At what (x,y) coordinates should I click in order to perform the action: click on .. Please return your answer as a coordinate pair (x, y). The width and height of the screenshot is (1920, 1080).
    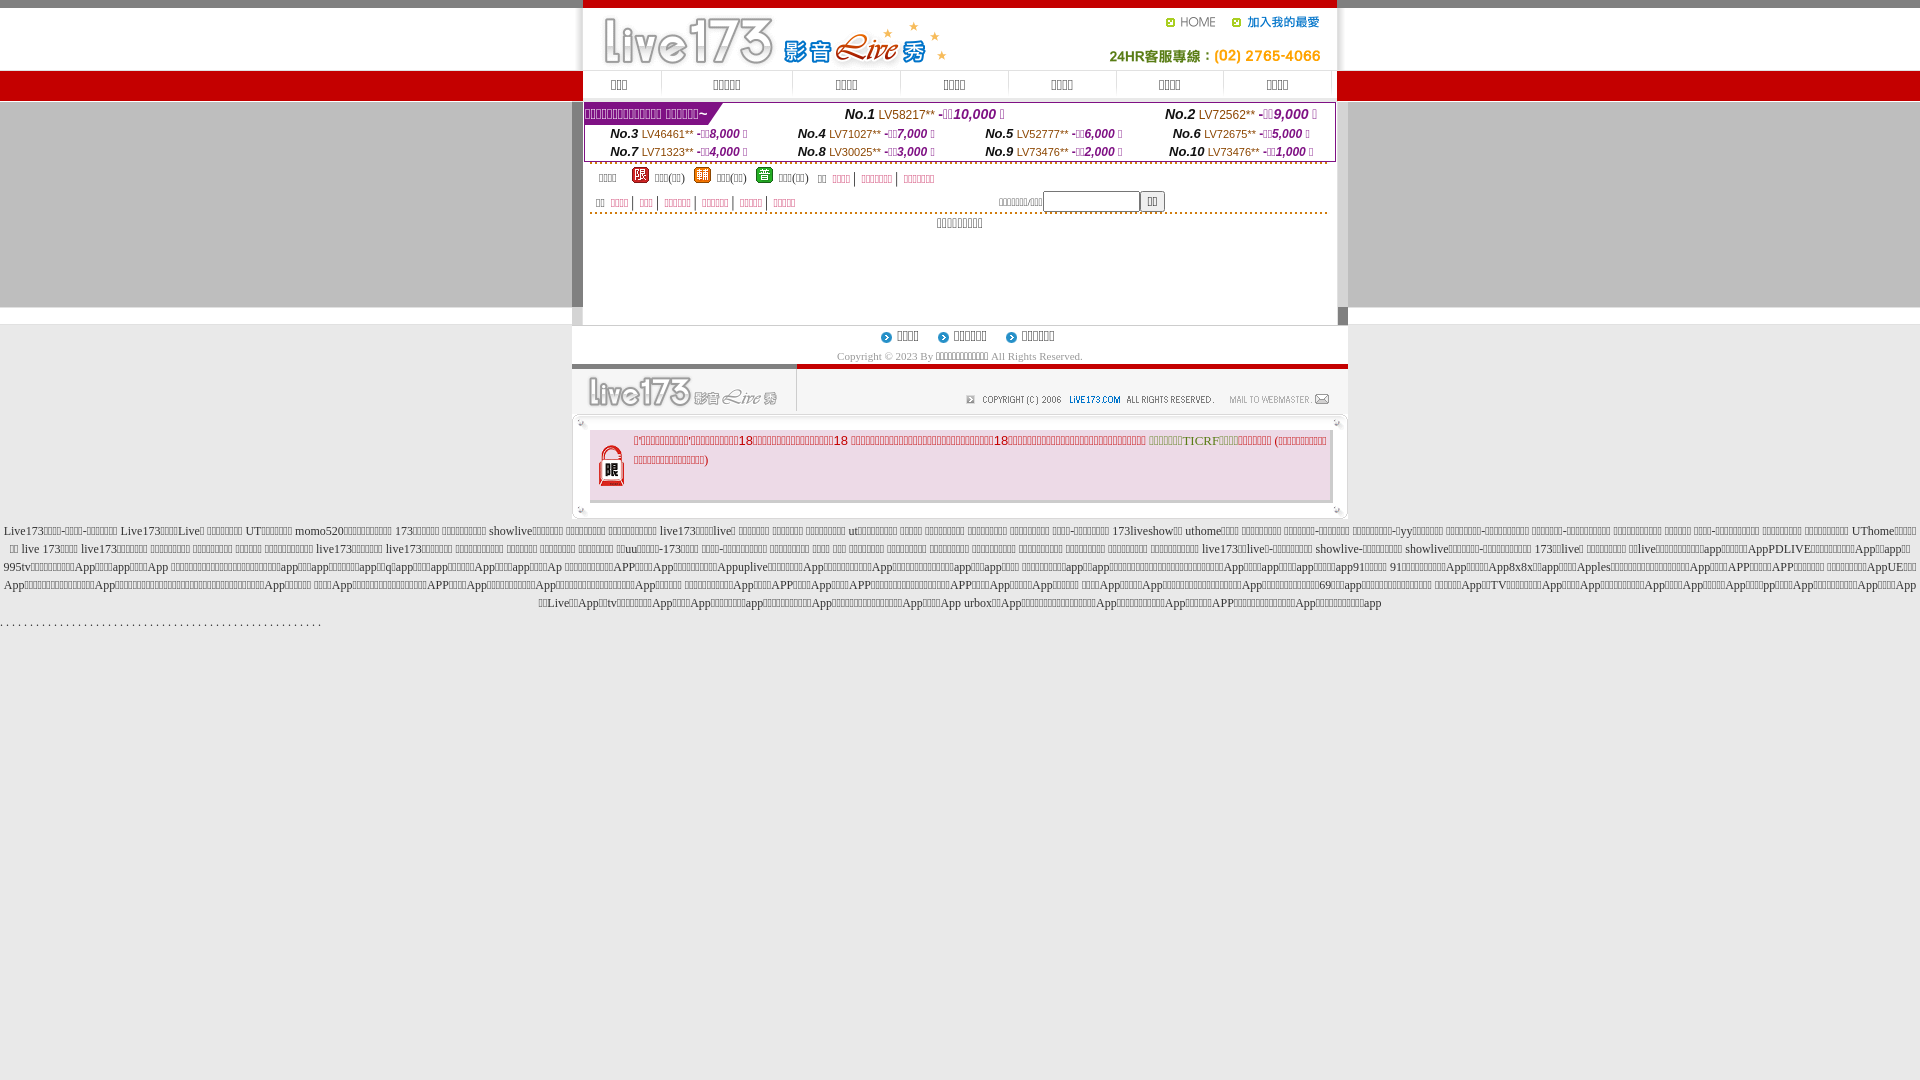
    Looking at the image, I should click on (236, 622).